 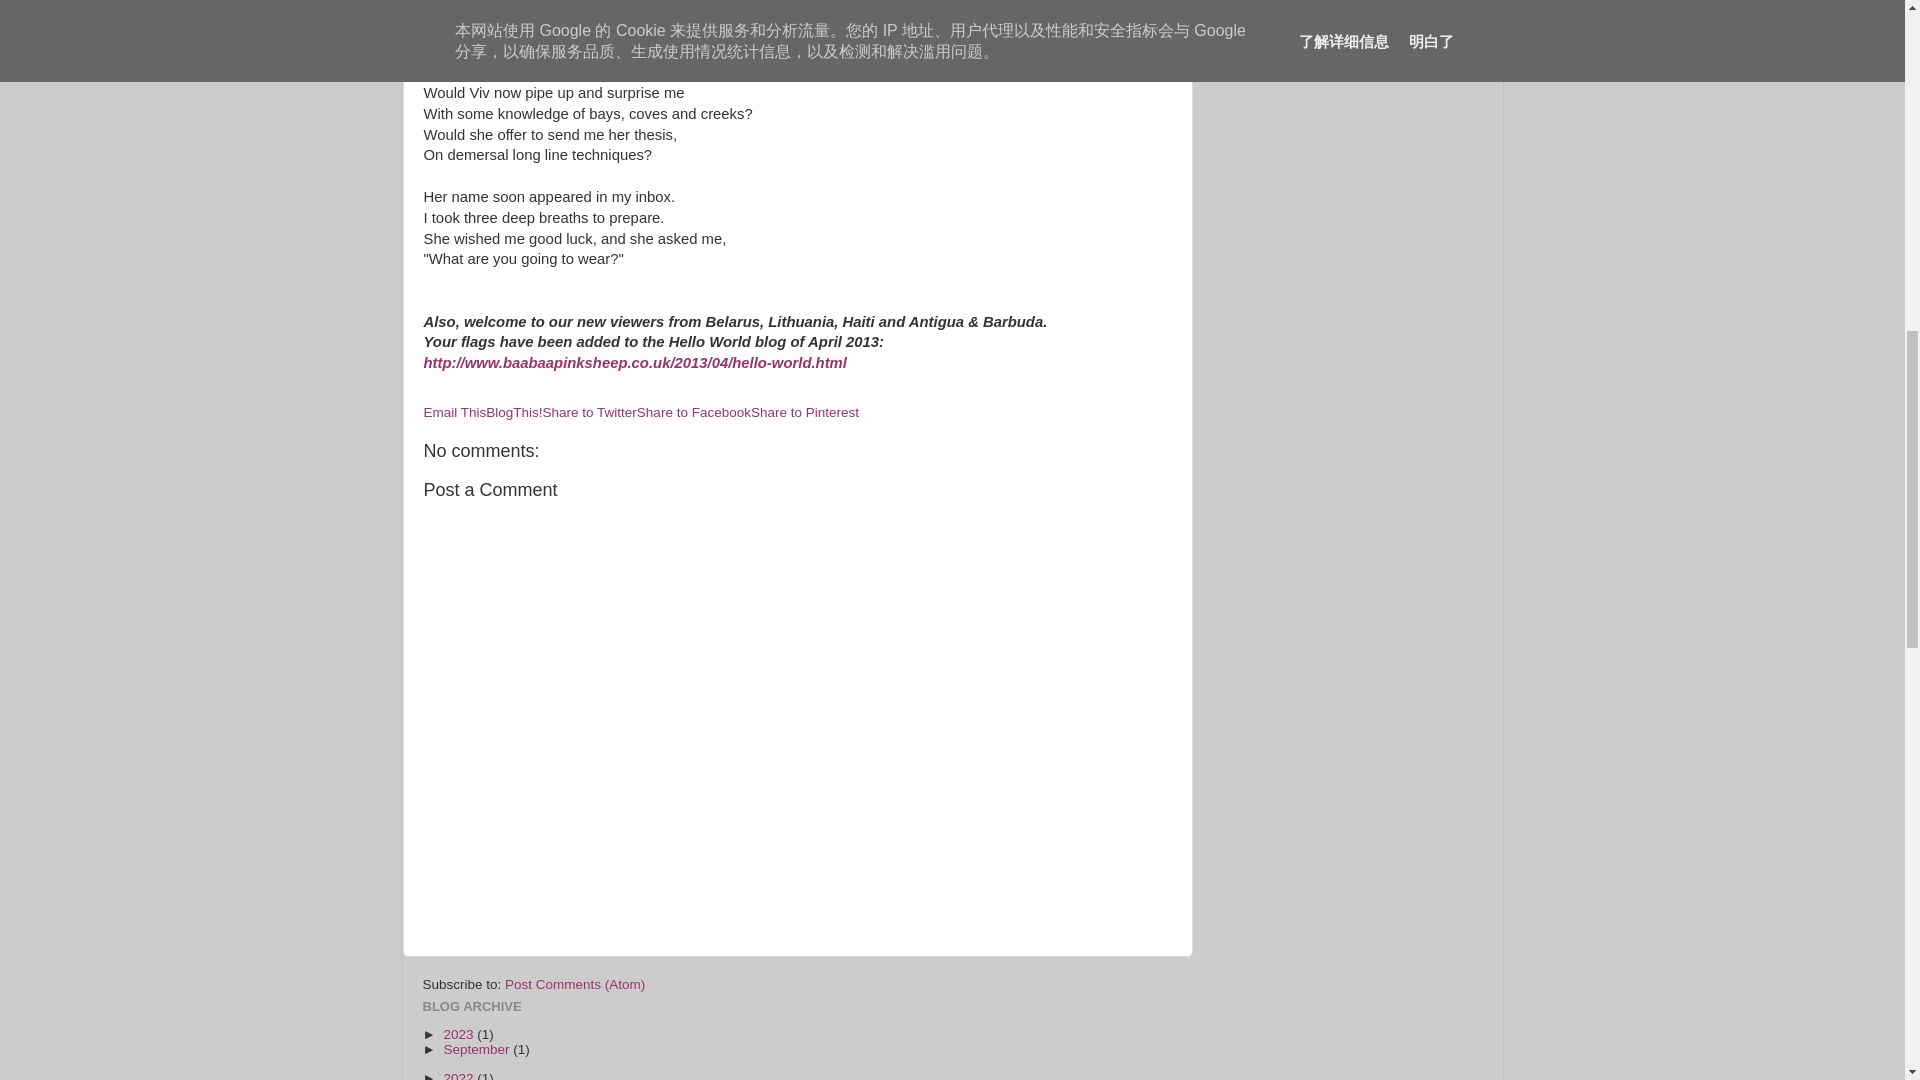 I want to click on 2022, so click(x=460, y=1076).